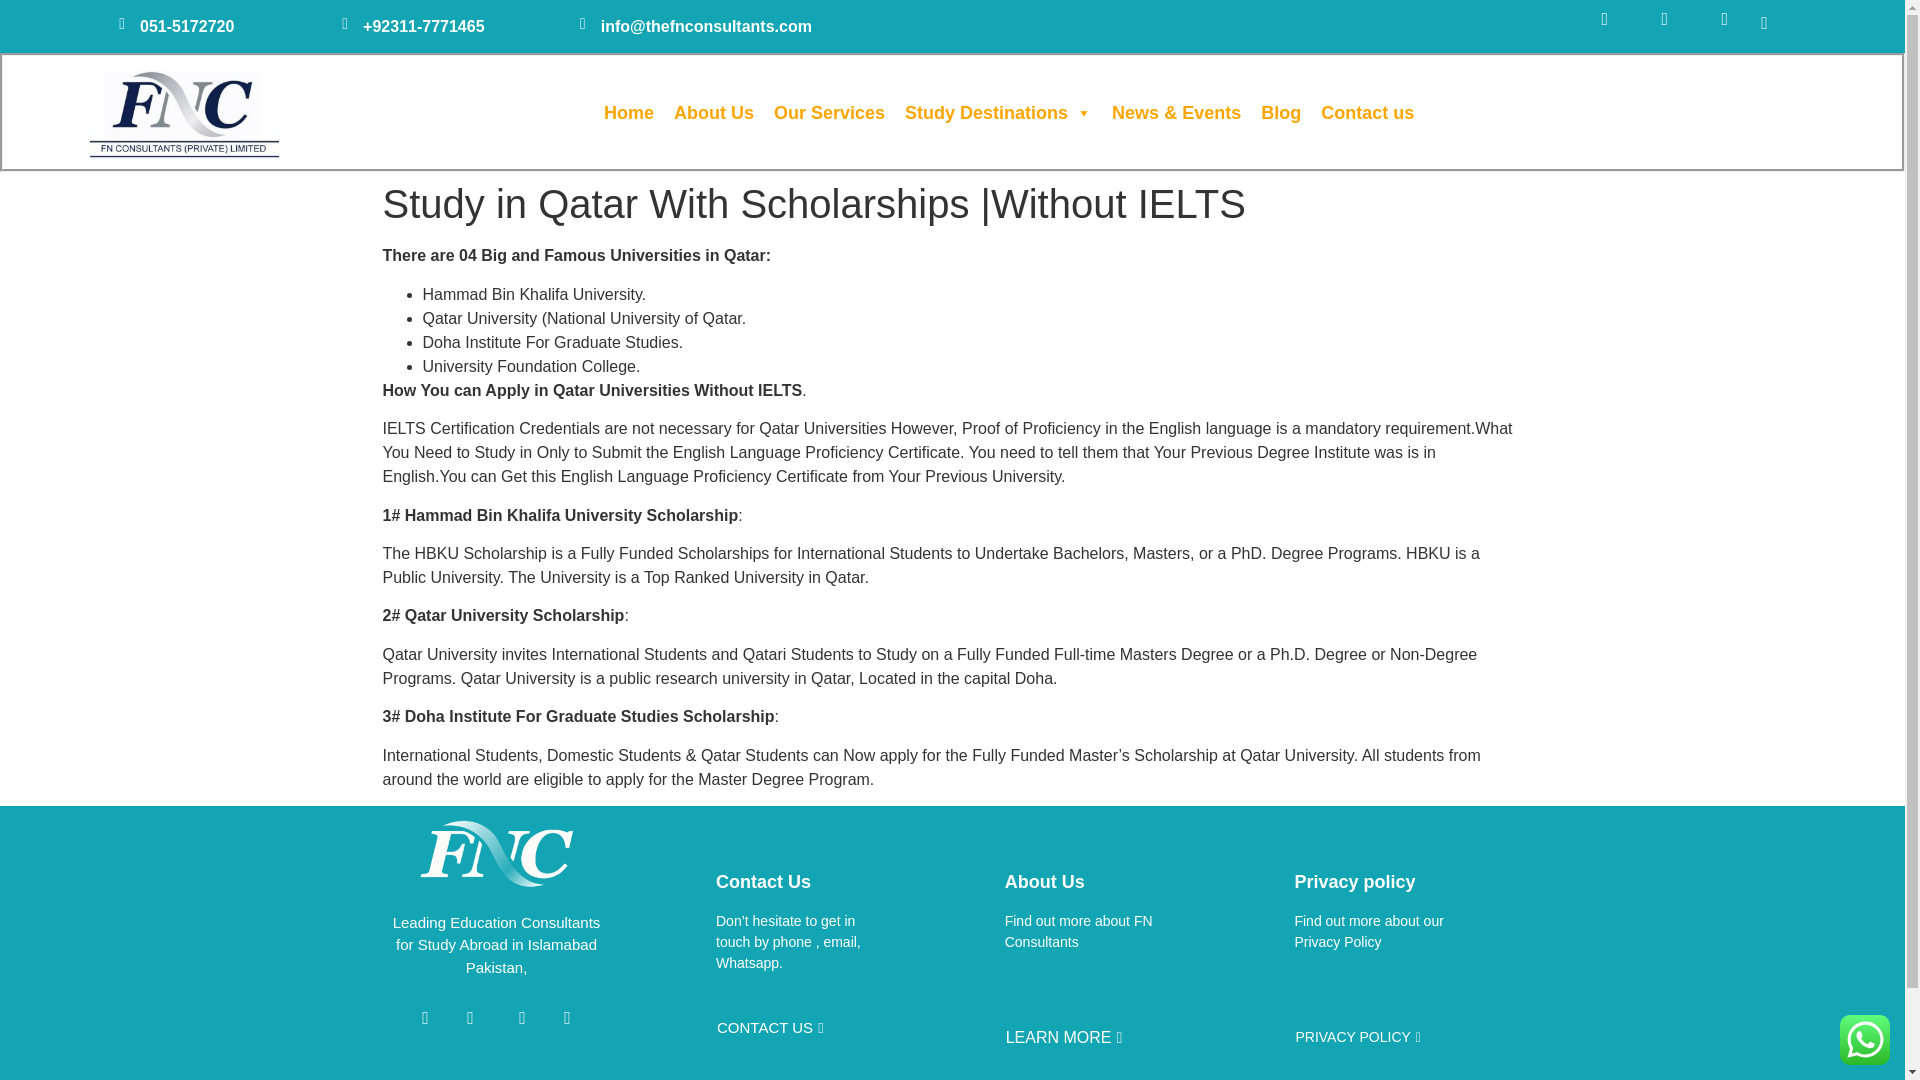  Describe the element at coordinates (998, 112) in the screenshot. I see `Study Destinations` at that location.